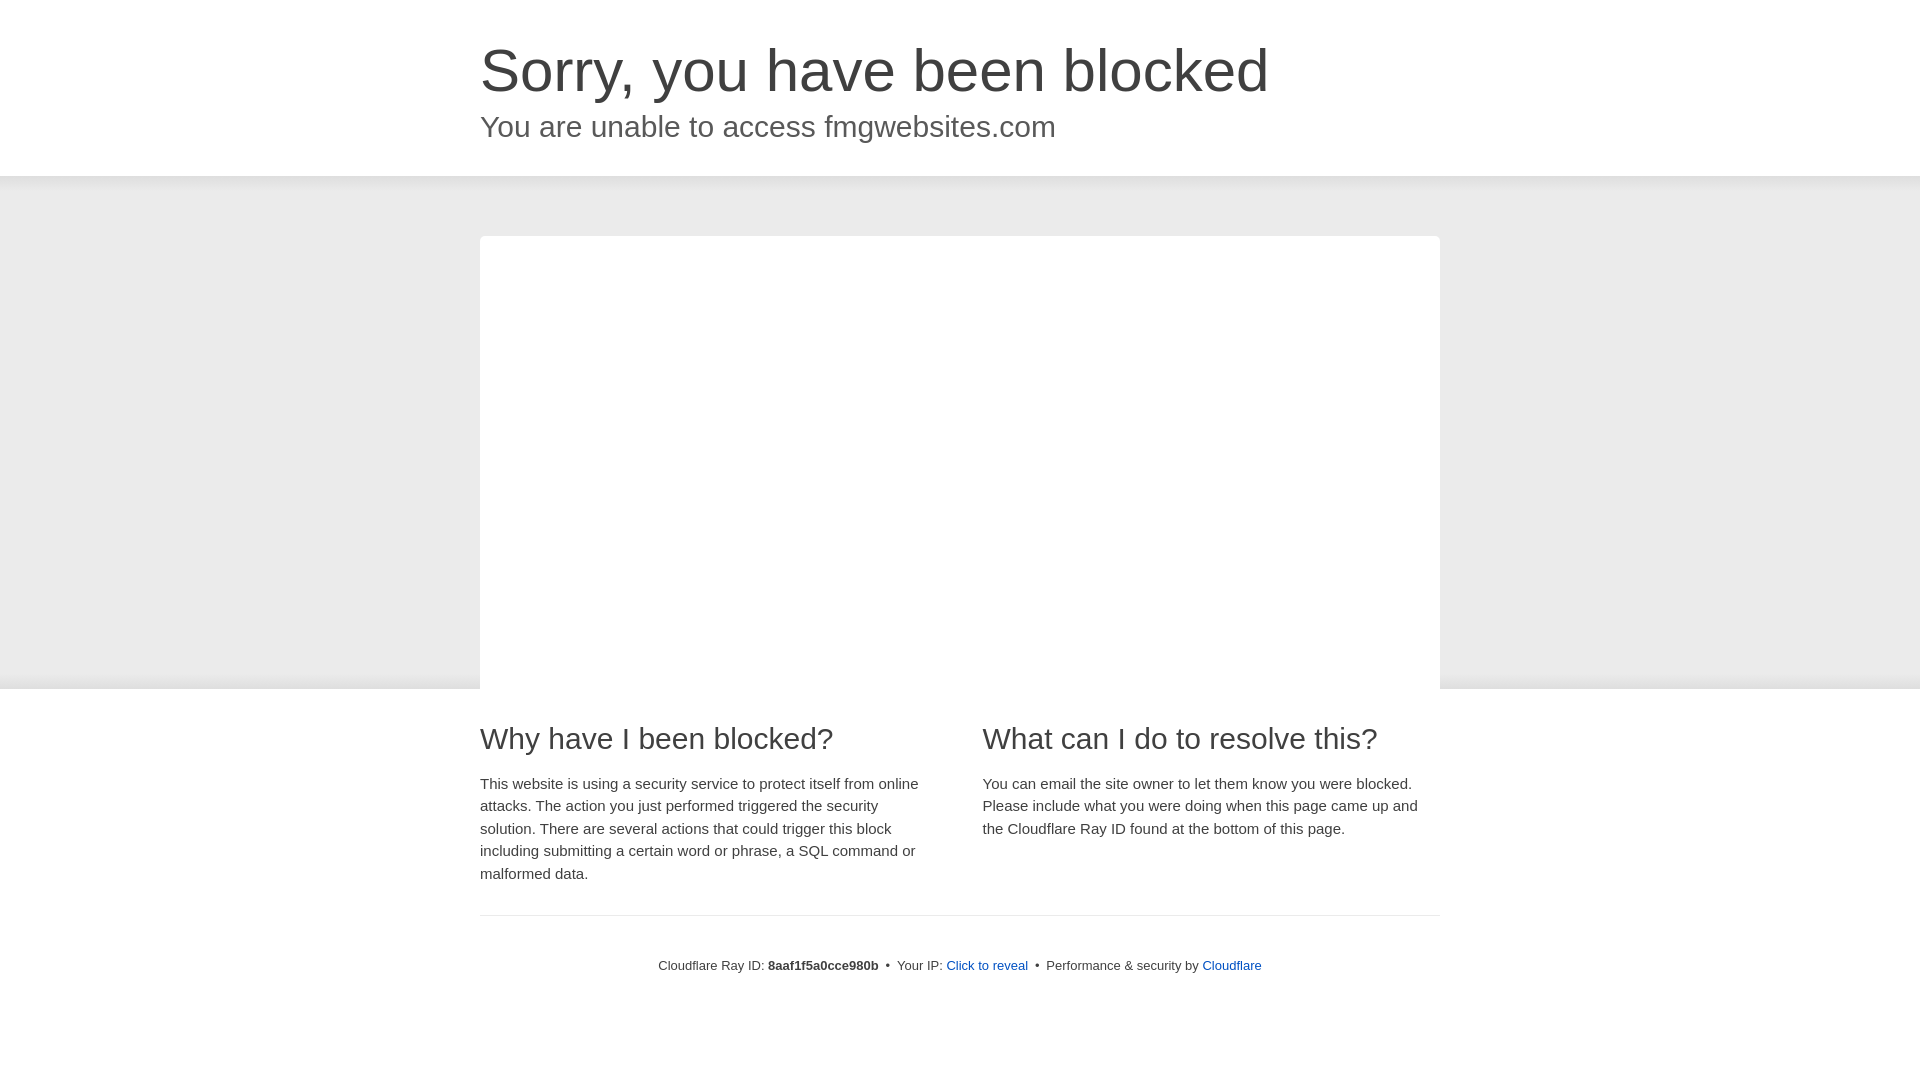 The width and height of the screenshot is (1920, 1080). What do you see at coordinates (1231, 965) in the screenshot?
I see `Cloudflare` at bounding box center [1231, 965].